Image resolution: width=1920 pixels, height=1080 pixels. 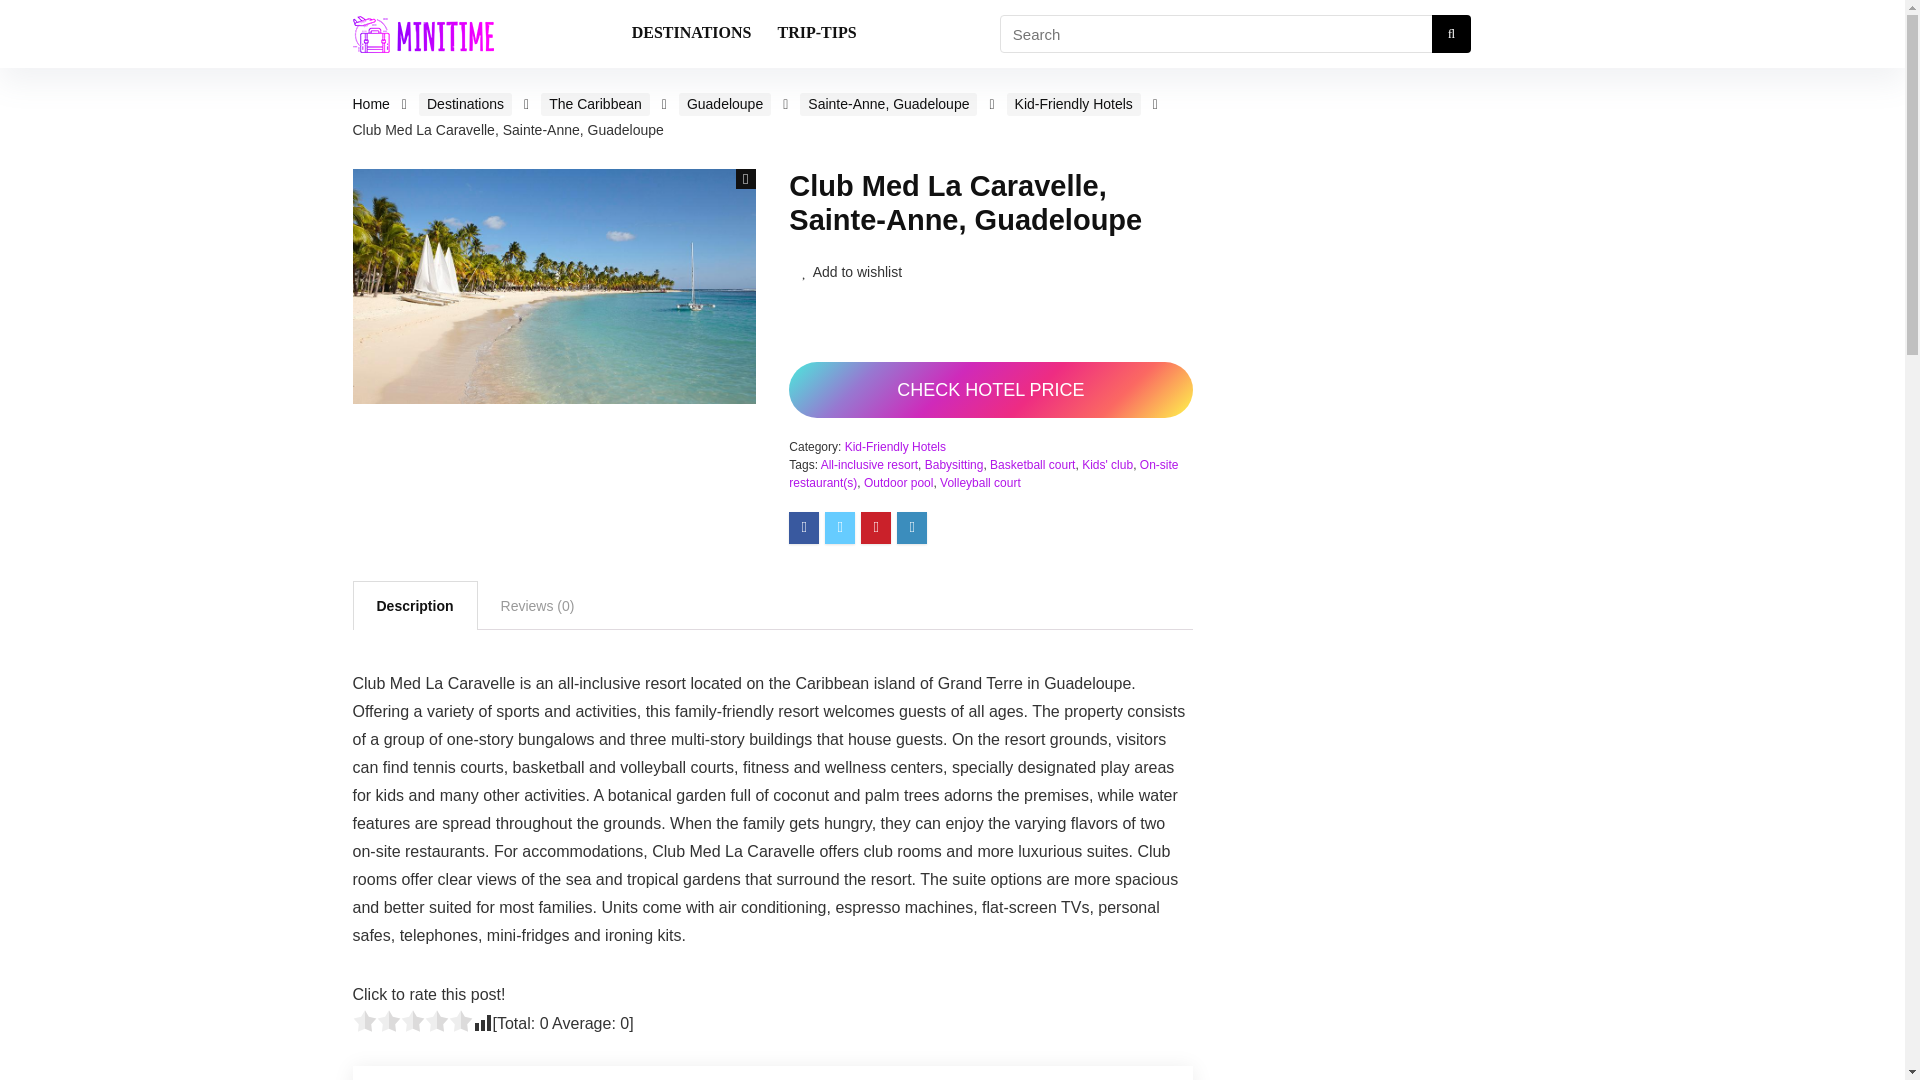 What do you see at coordinates (954, 464) in the screenshot?
I see `Babysitting` at bounding box center [954, 464].